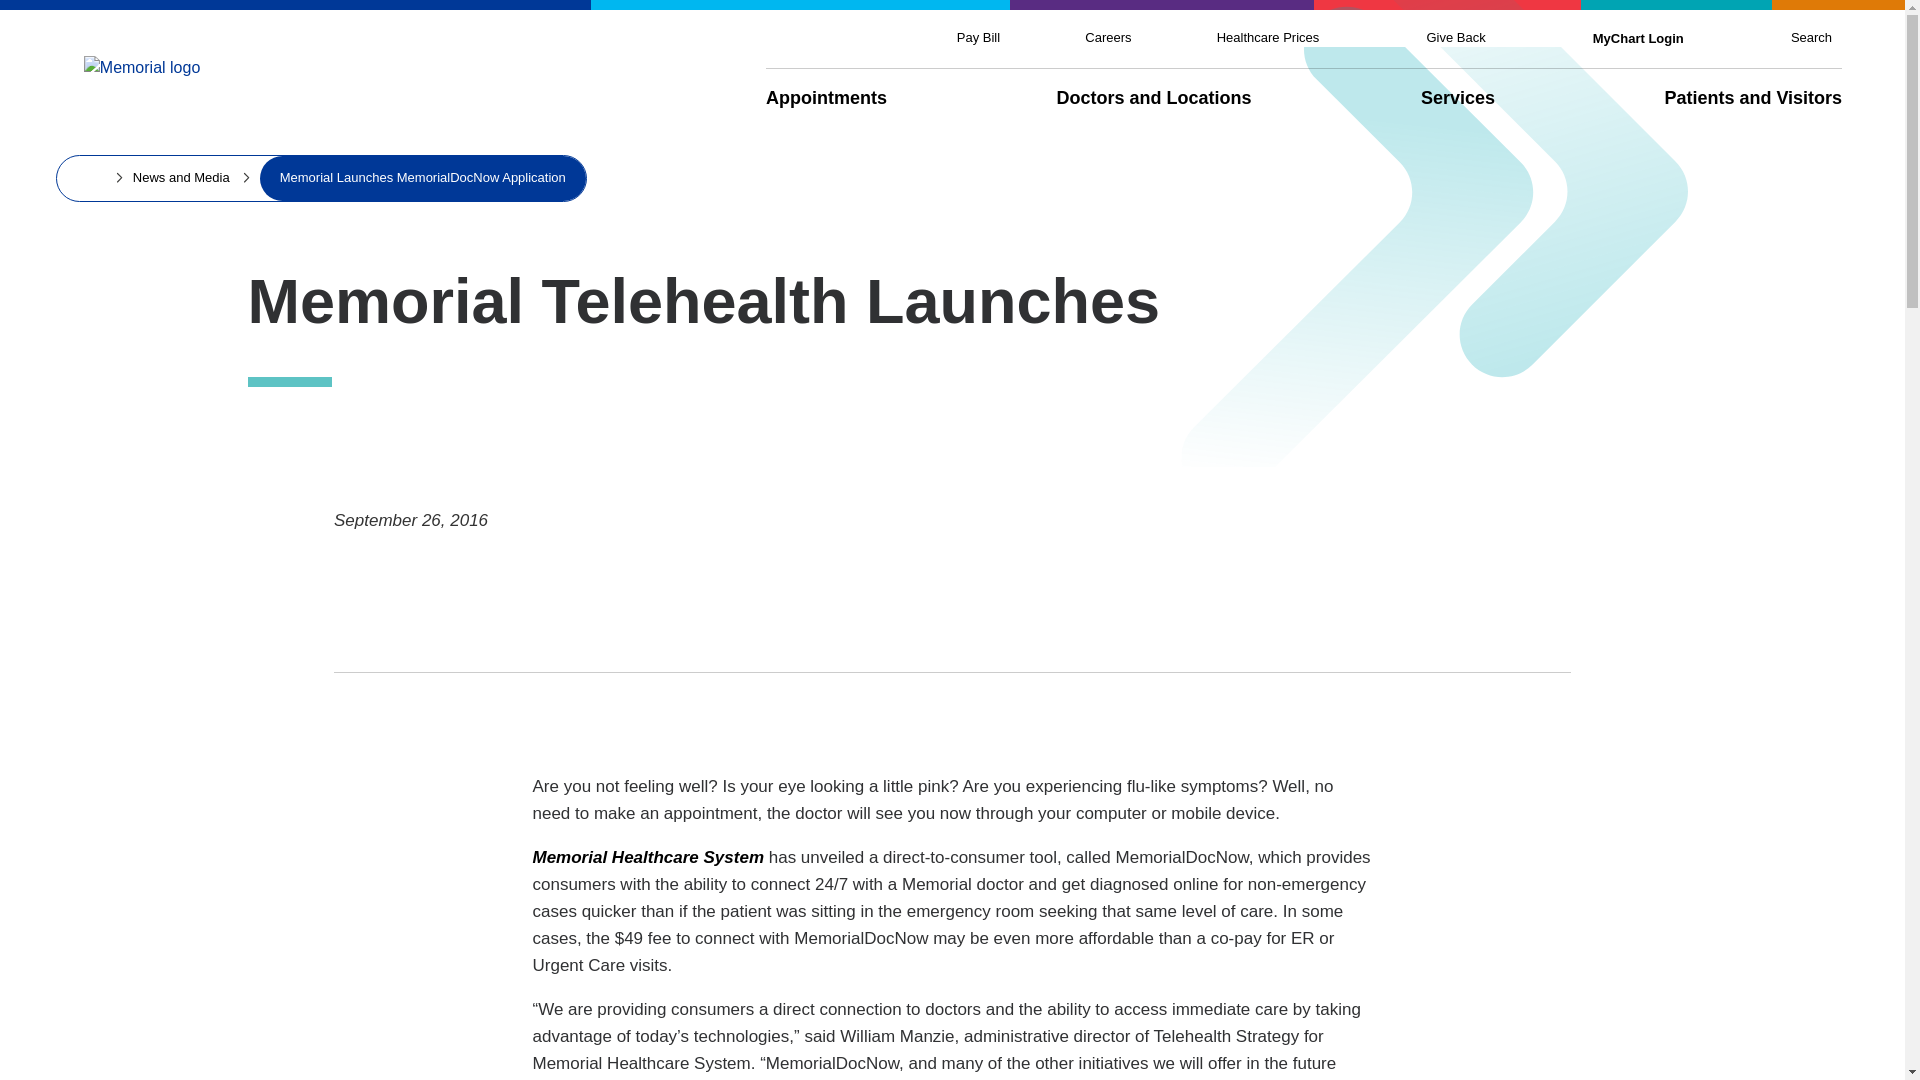 Image resolution: width=1920 pixels, height=1080 pixels. Describe the element at coordinates (1638, 38) in the screenshot. I see `MyChart Login` at that location.